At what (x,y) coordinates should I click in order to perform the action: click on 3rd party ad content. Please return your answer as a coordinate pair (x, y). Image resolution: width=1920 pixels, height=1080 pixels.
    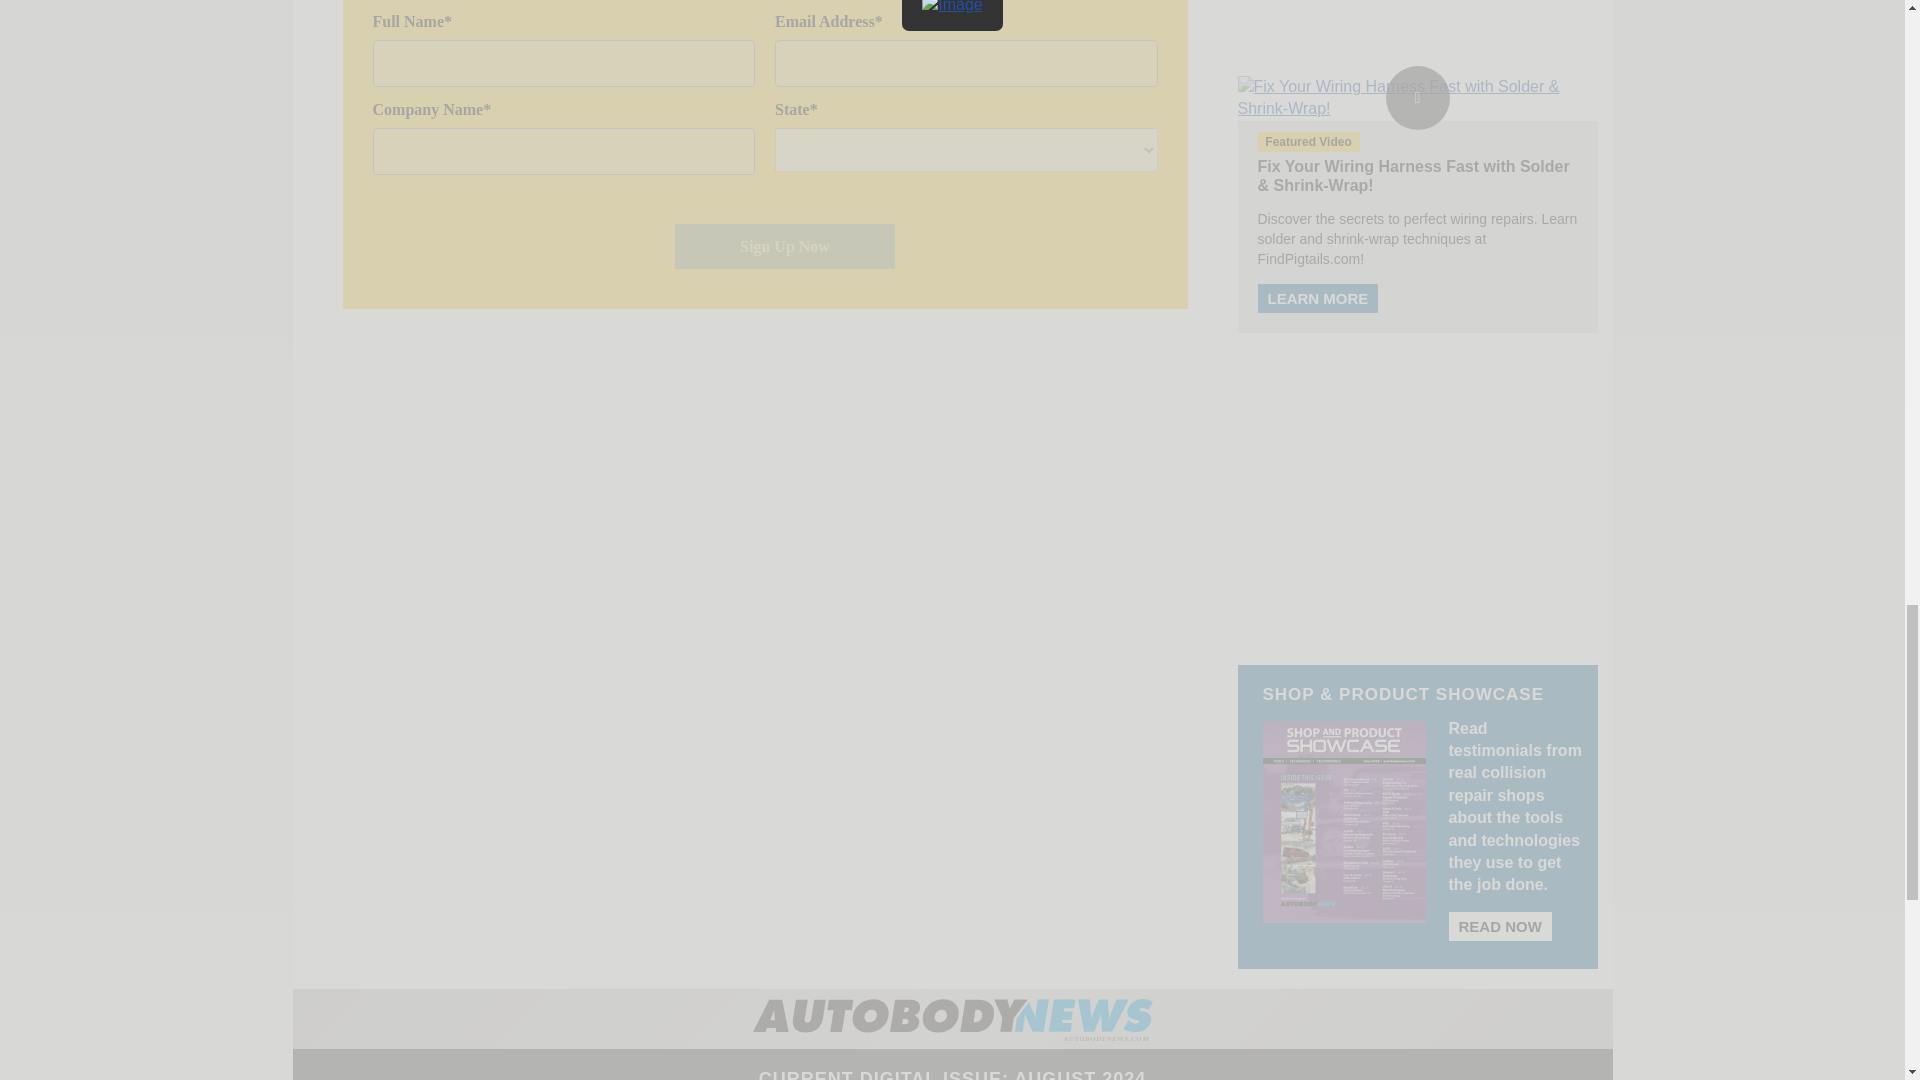
    Looking at the image, I should click on (1418, 12).